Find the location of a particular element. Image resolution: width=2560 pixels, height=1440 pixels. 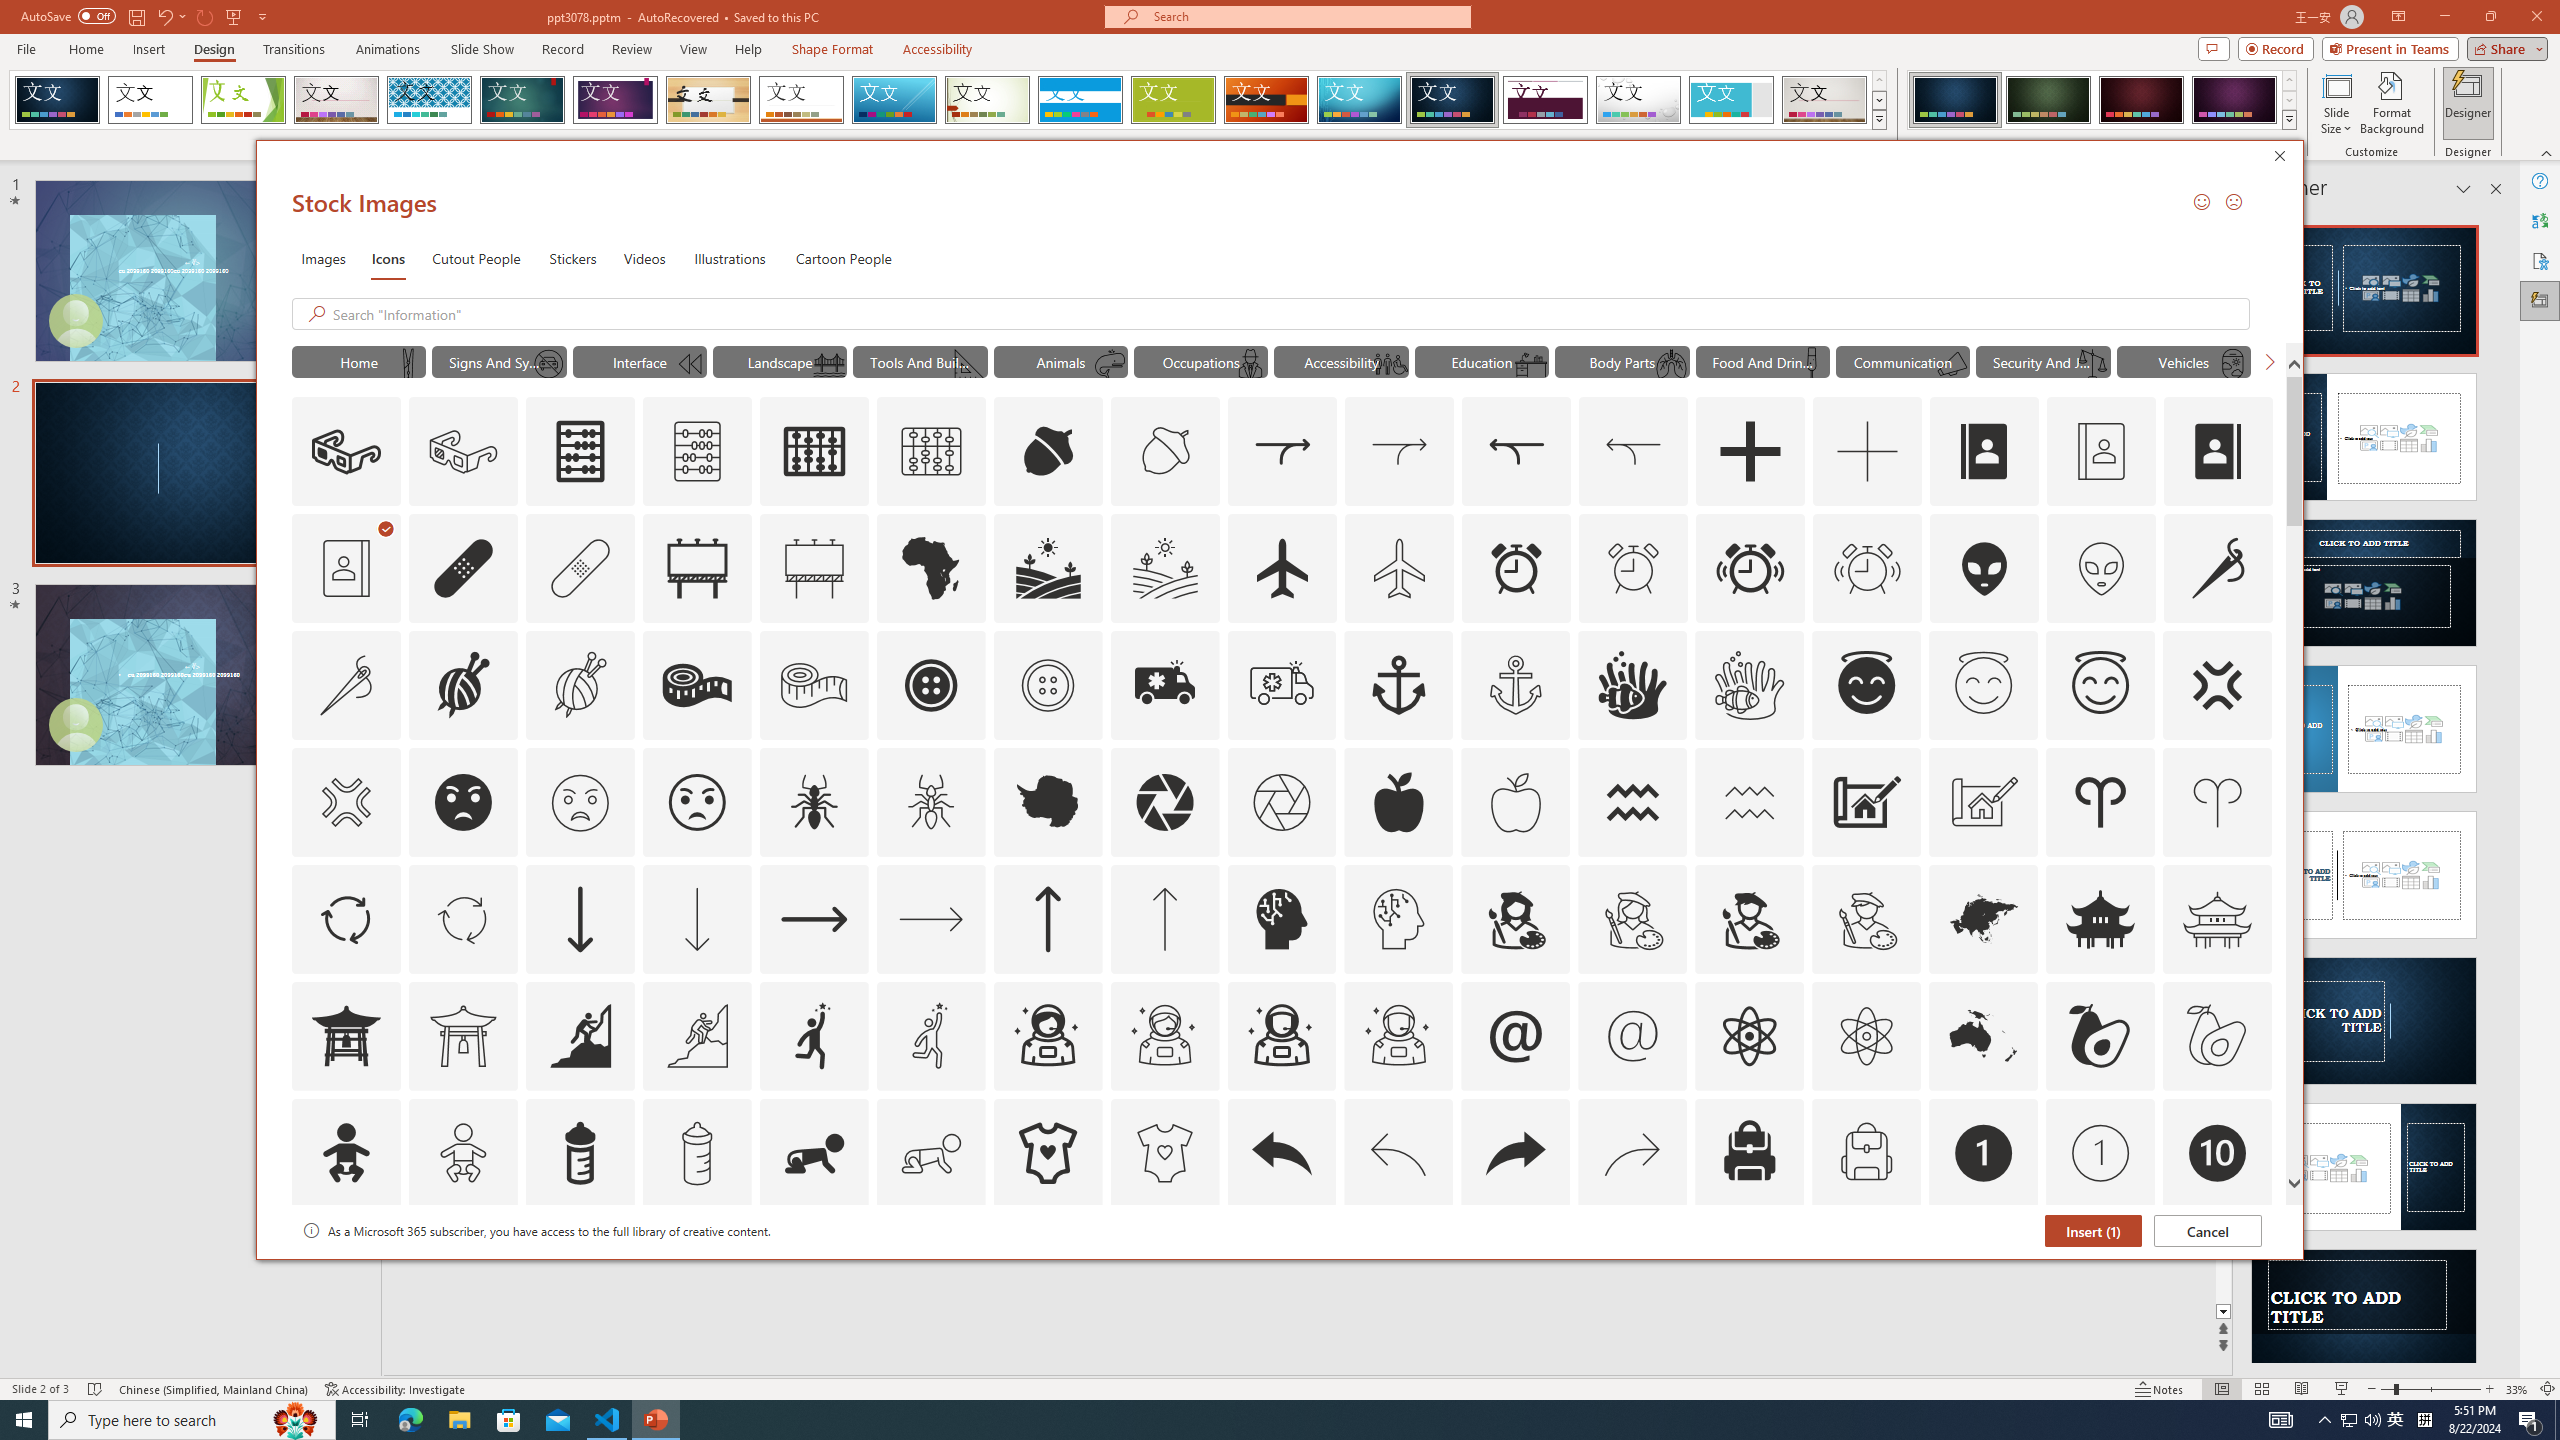

AutomationID: Icons_AlterationsTailoring_M is located at coordinates (345, 685).